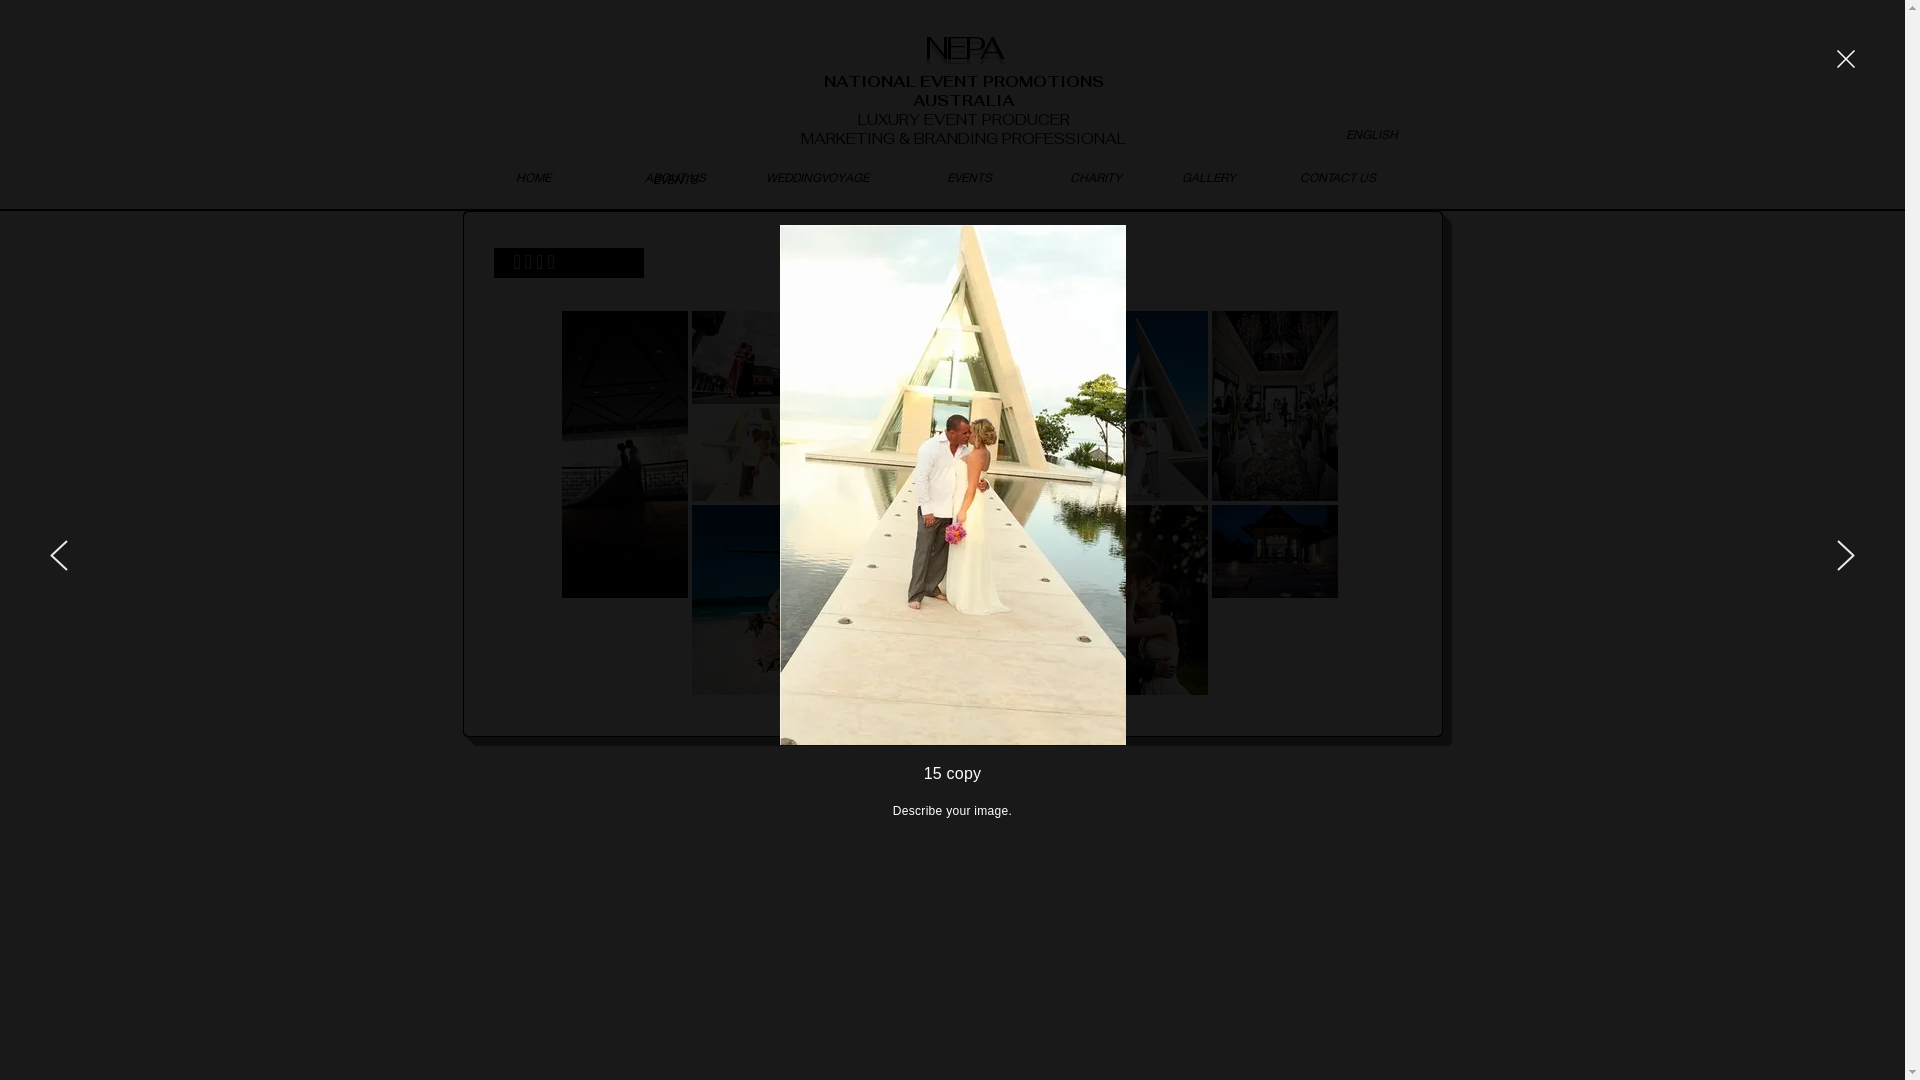 Image resolution: width=1920 pixels, height=1080 pixels. I want to click on ABOUT US, so click(675, 178).